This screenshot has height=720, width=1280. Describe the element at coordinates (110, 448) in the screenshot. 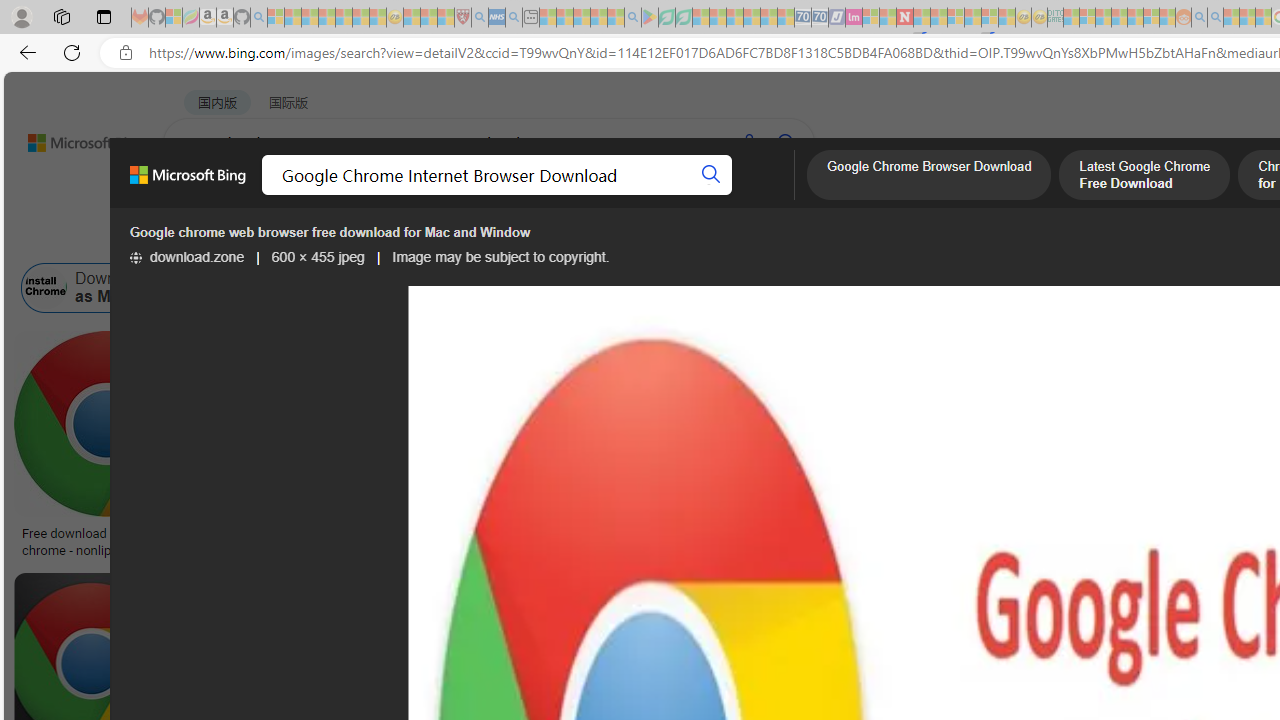

I see `Free download google chrome - nonlipatSave` at that location.